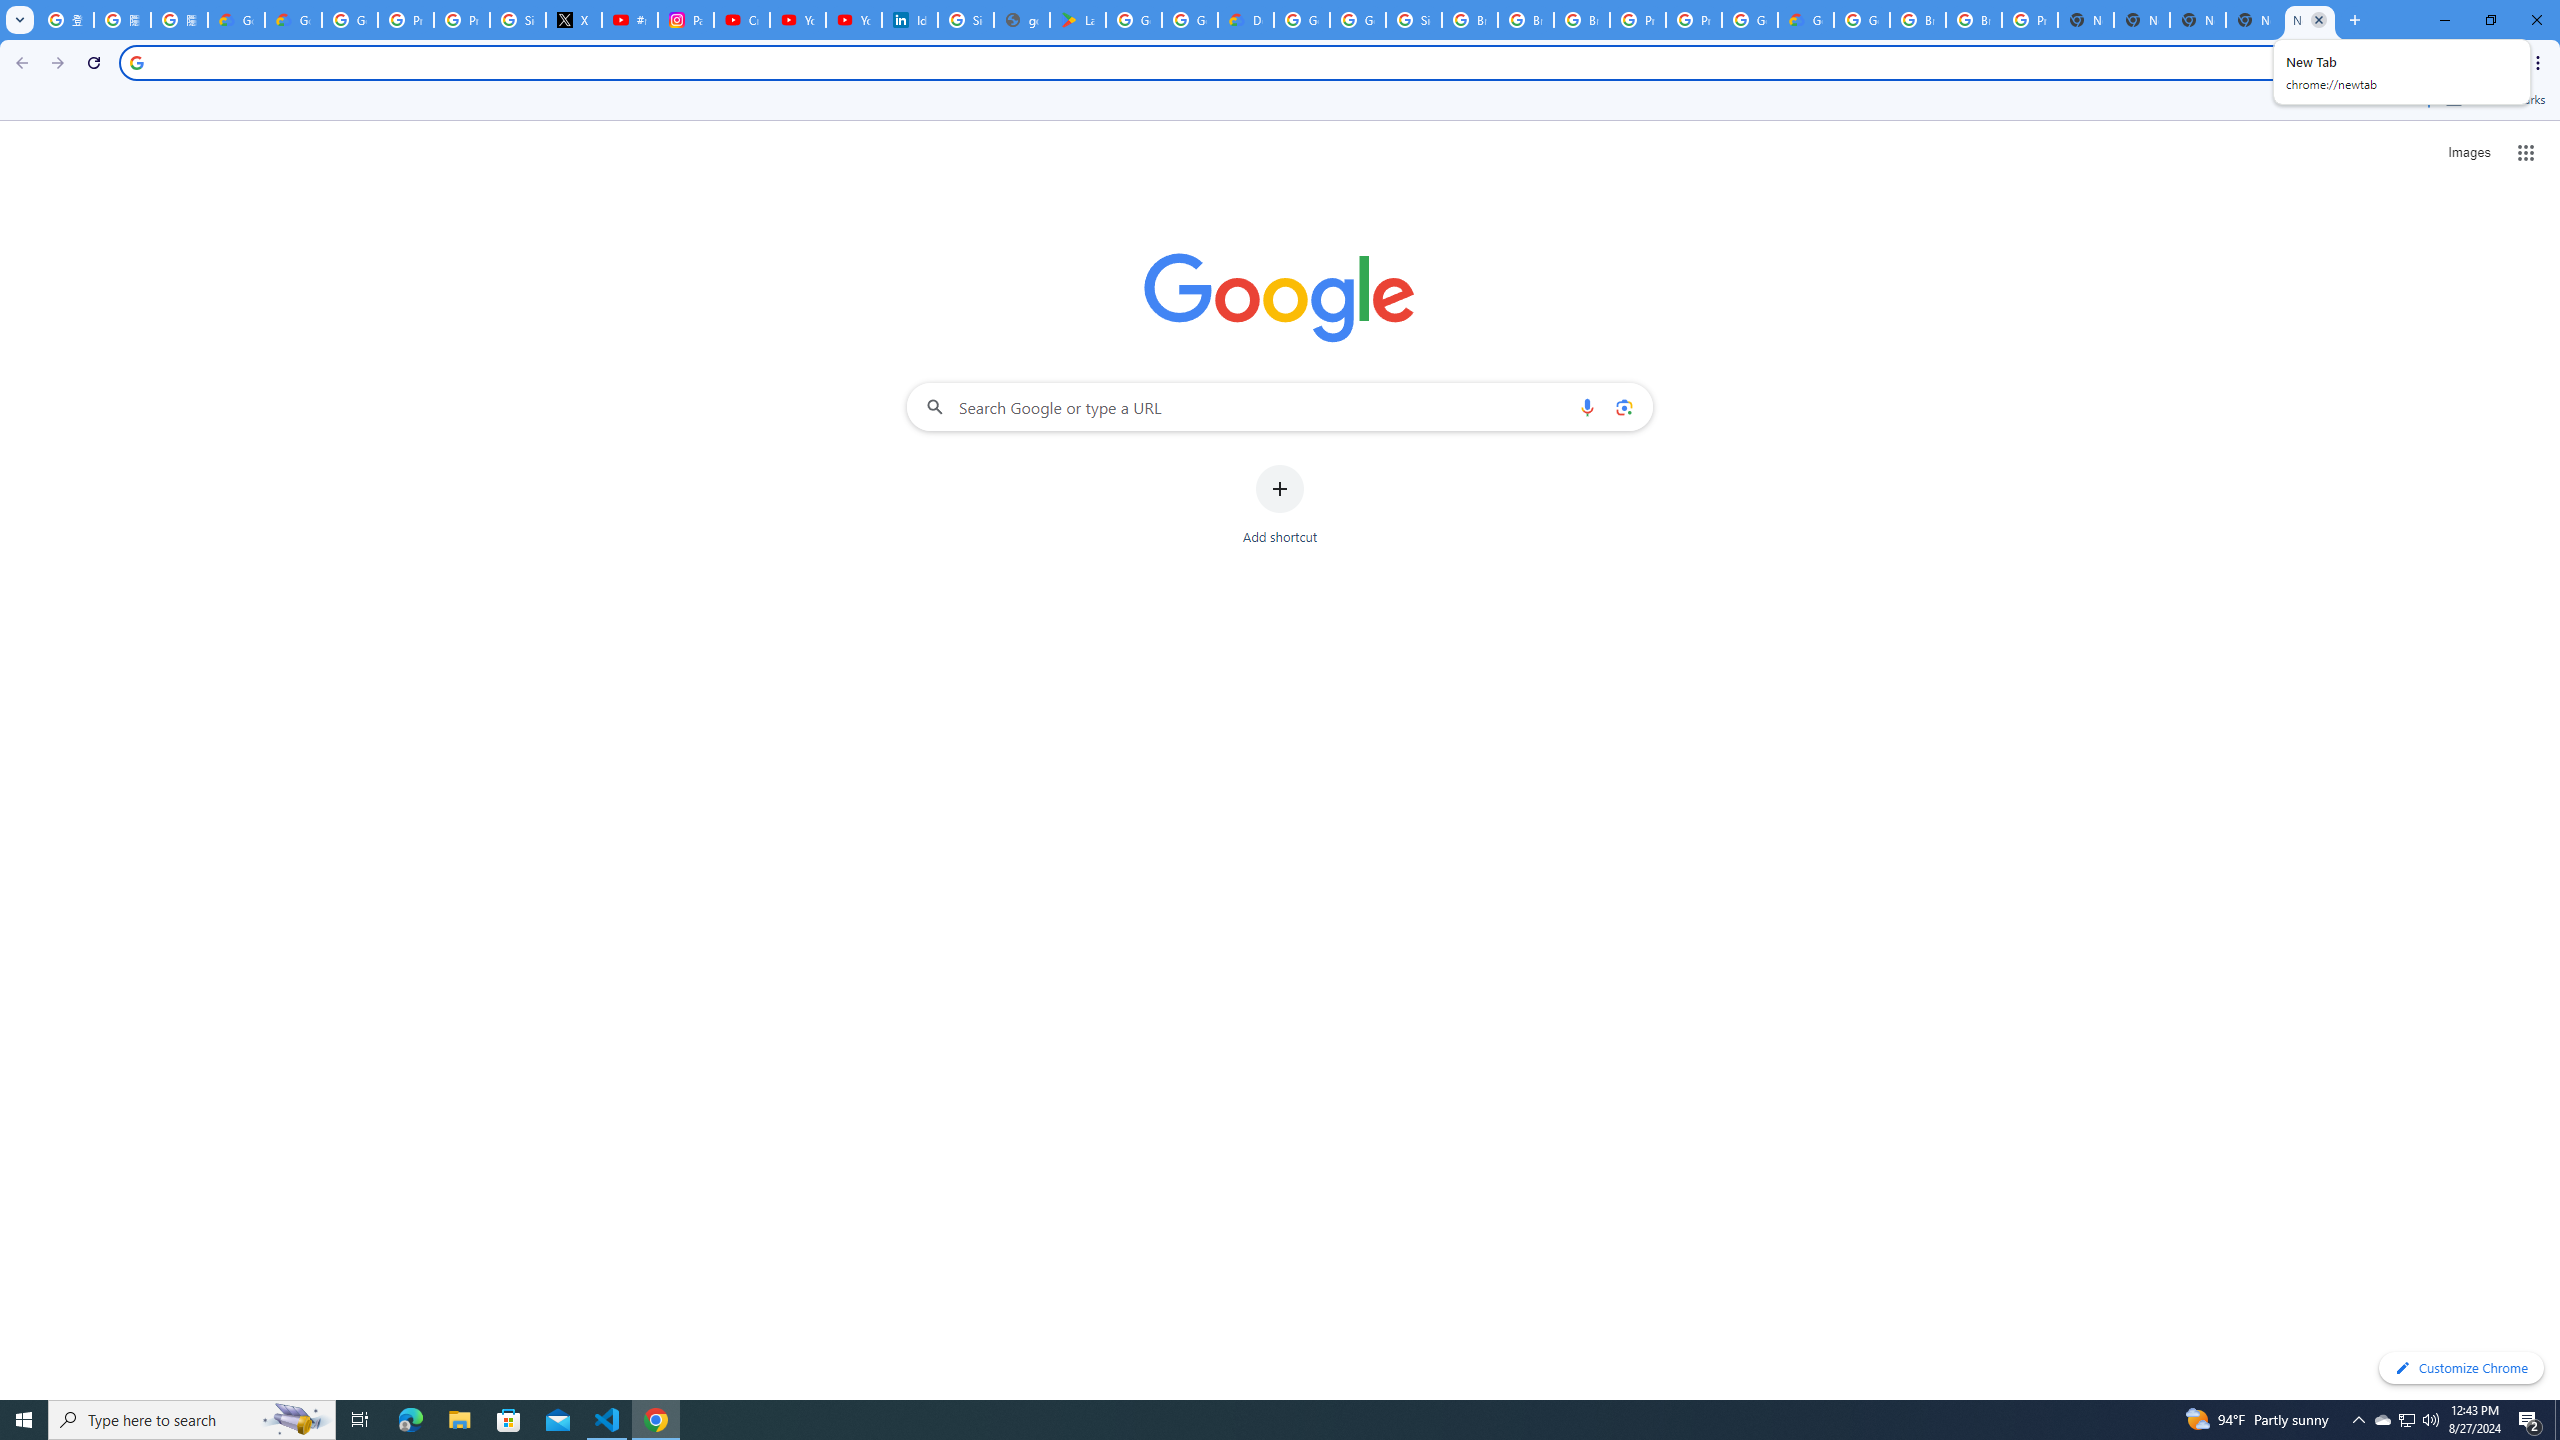 Image resolution: width=2560 pixels, height=1440 pixels. Describe the element at coordinates (630, 20) in the screenshot. I see `#nbabasketballhighlights - YouTube` at that location.